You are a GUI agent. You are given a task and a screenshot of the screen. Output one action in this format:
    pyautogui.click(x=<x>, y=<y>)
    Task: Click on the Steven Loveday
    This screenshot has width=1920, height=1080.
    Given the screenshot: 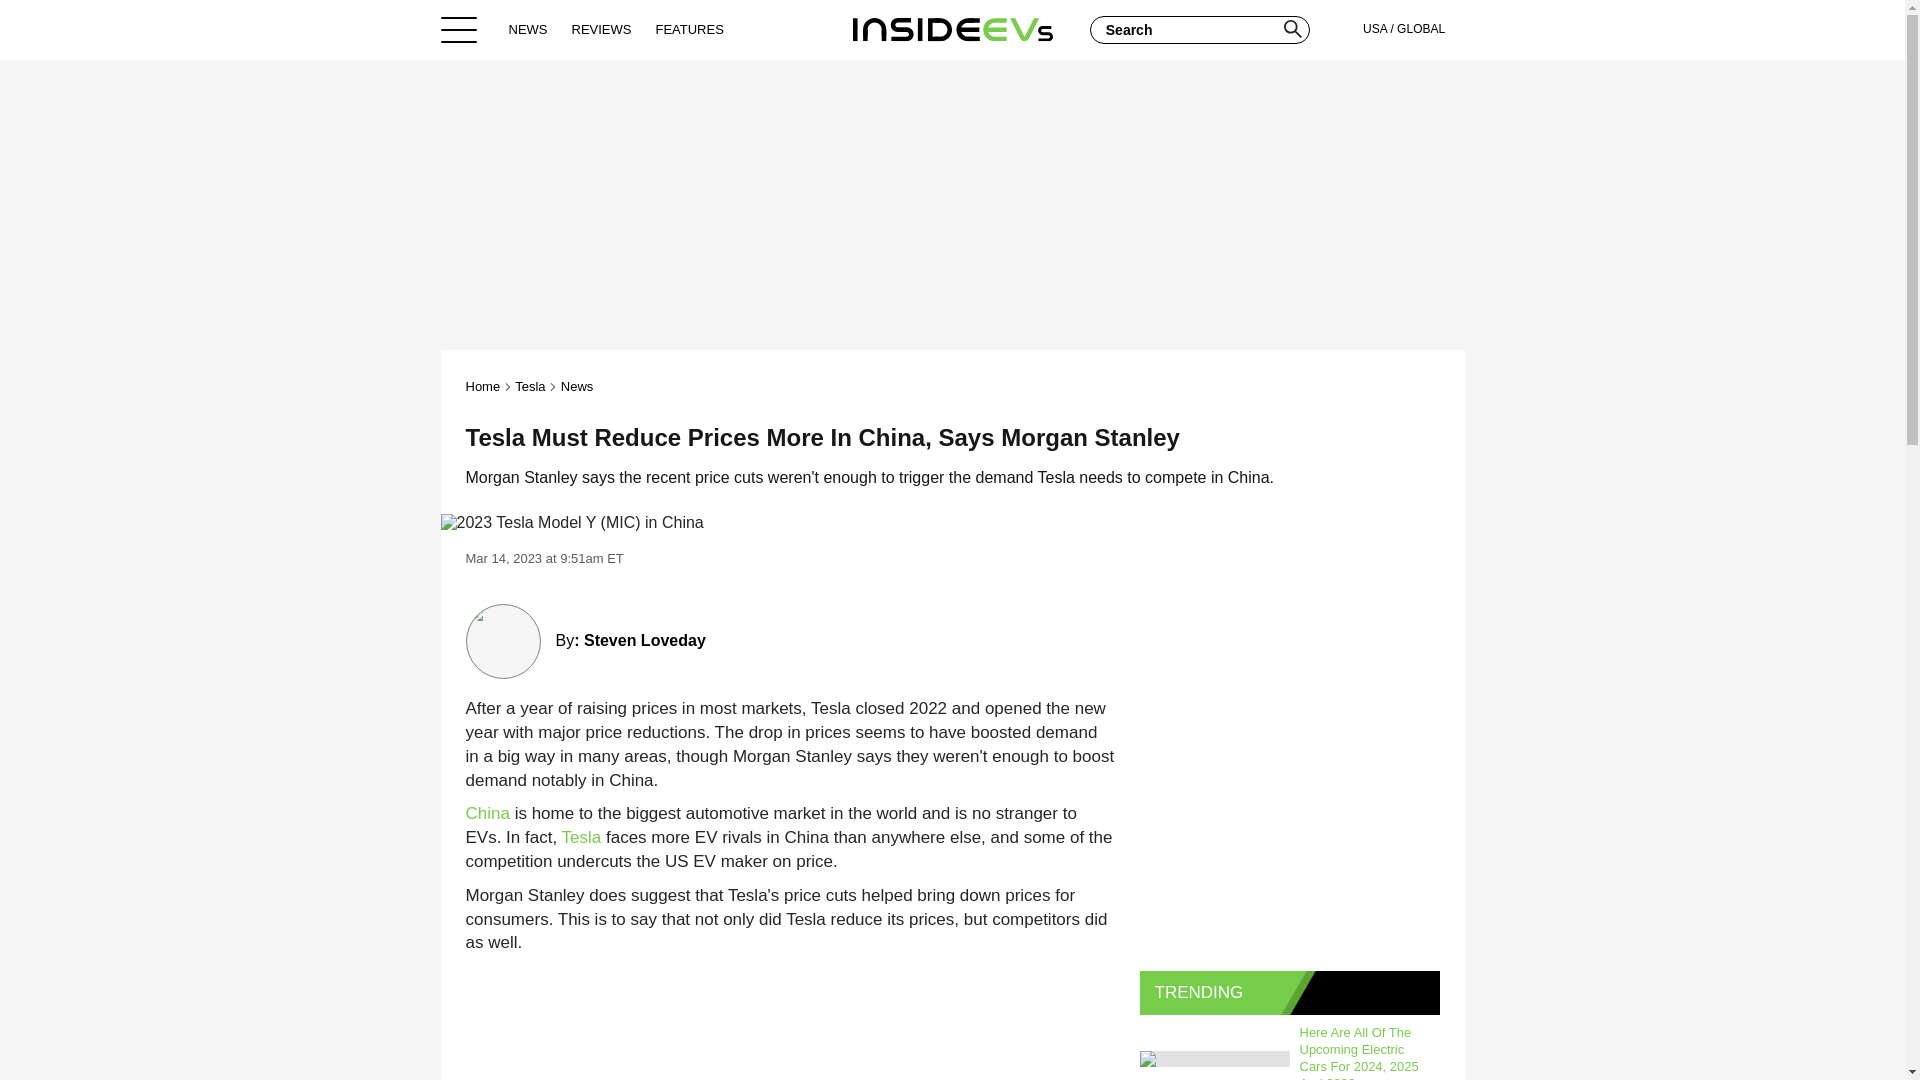 What is the action you would take?
    pyautogui.click(x=644, y=640)
    